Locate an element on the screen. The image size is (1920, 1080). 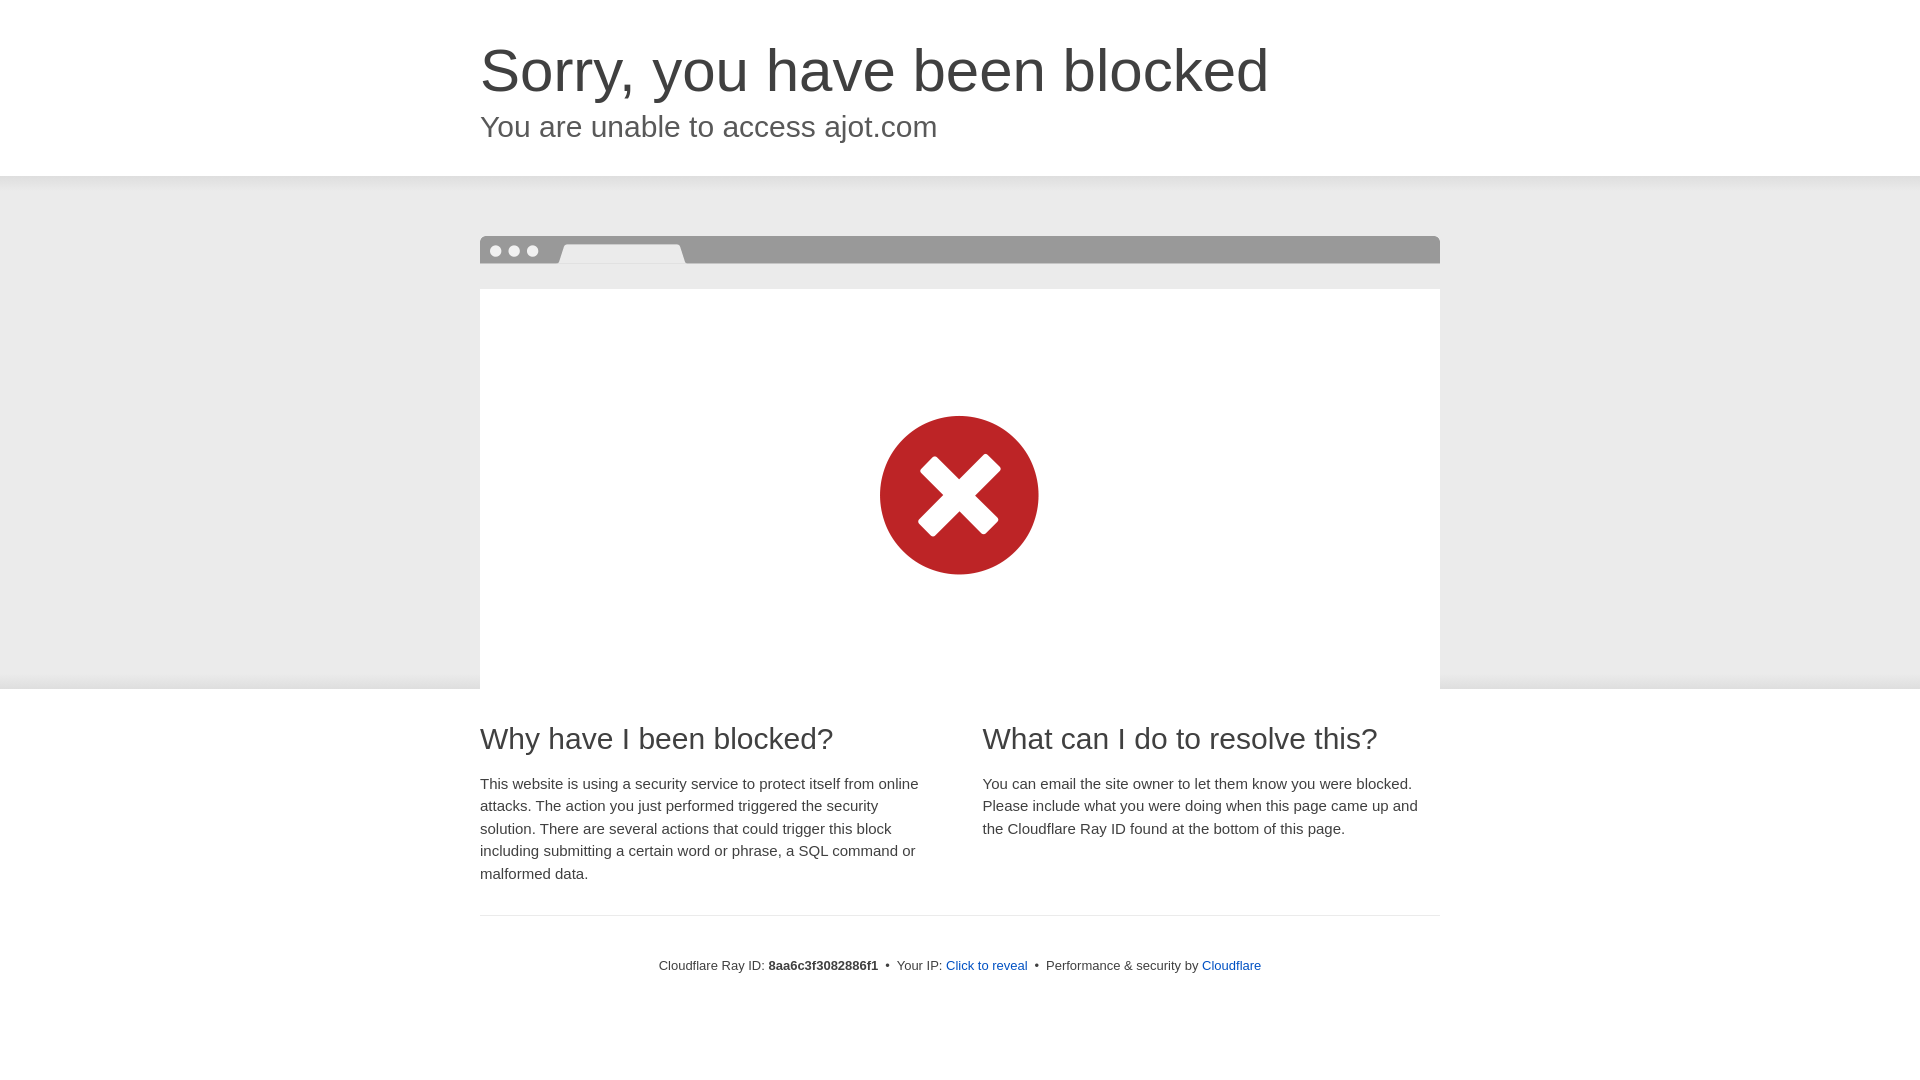
Cloudflare is located at coordinates (1231, 965).